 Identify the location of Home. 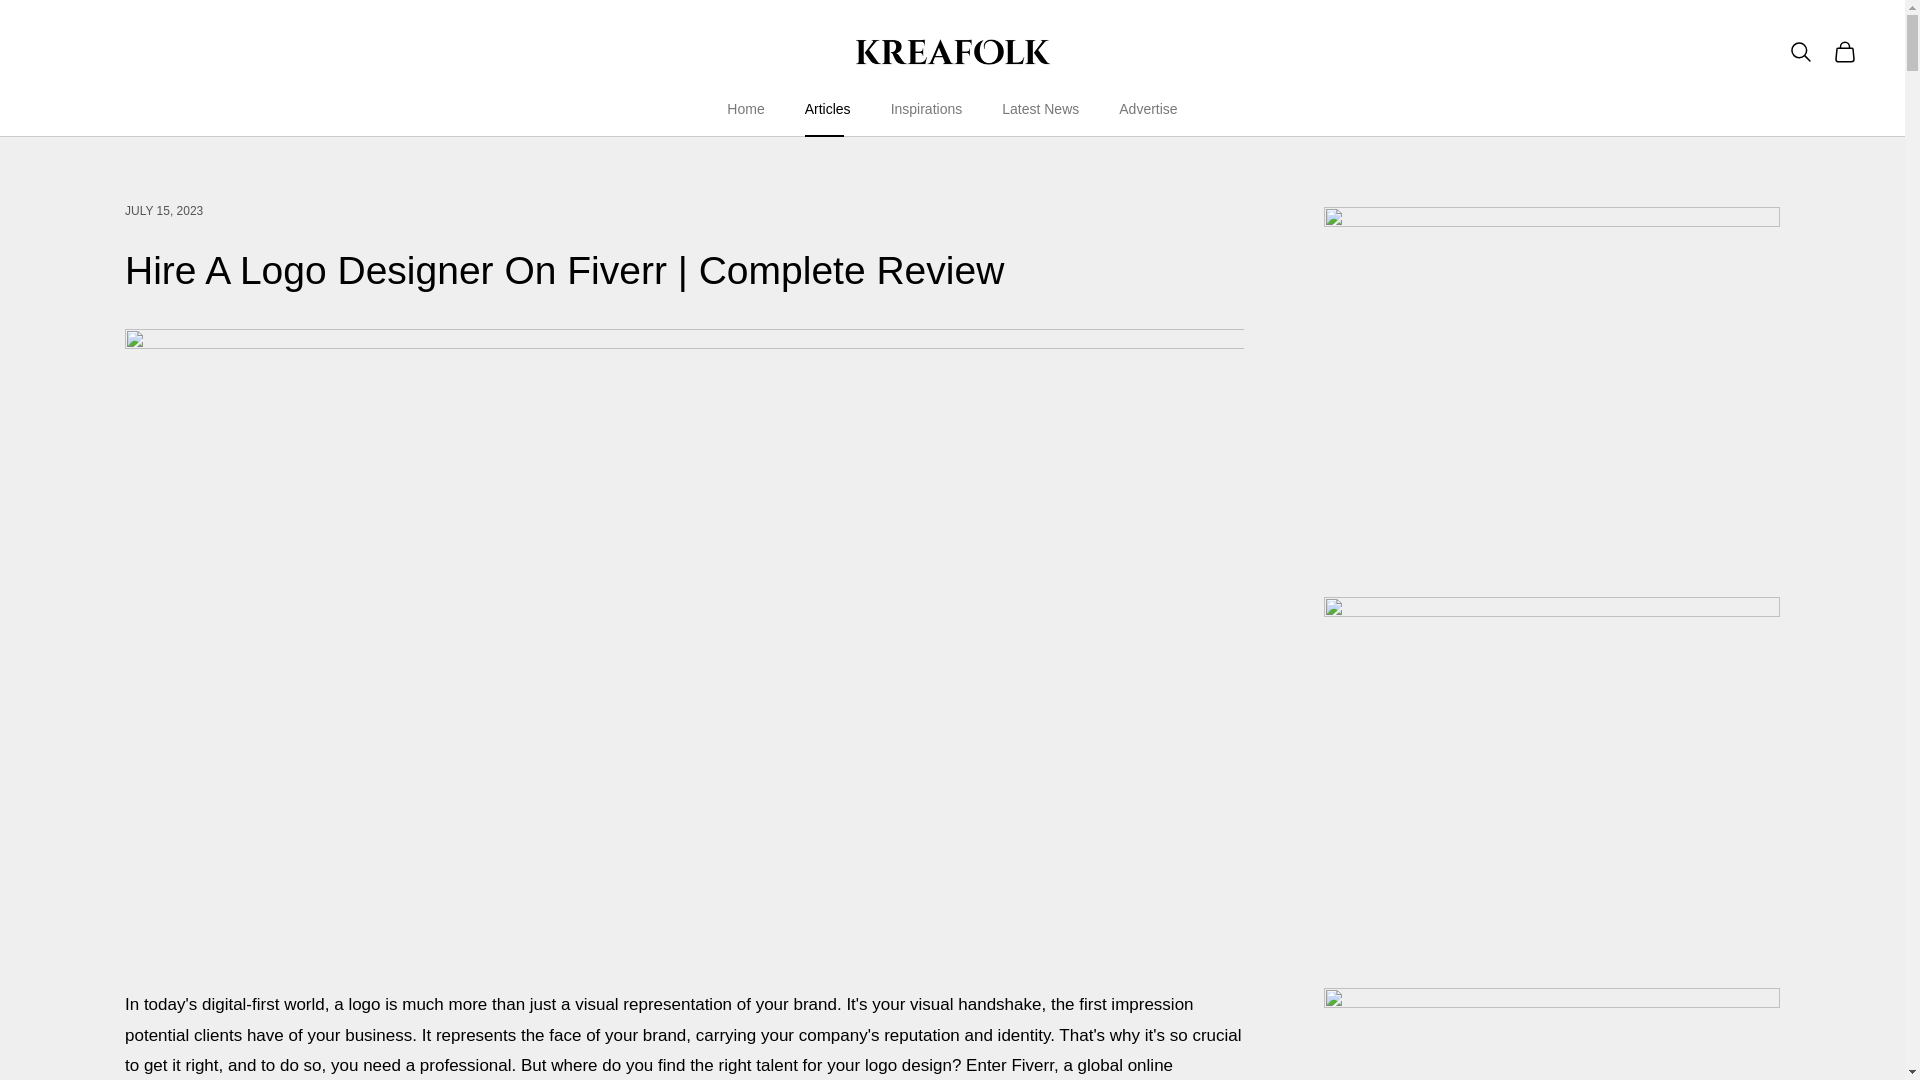
(746, 110).